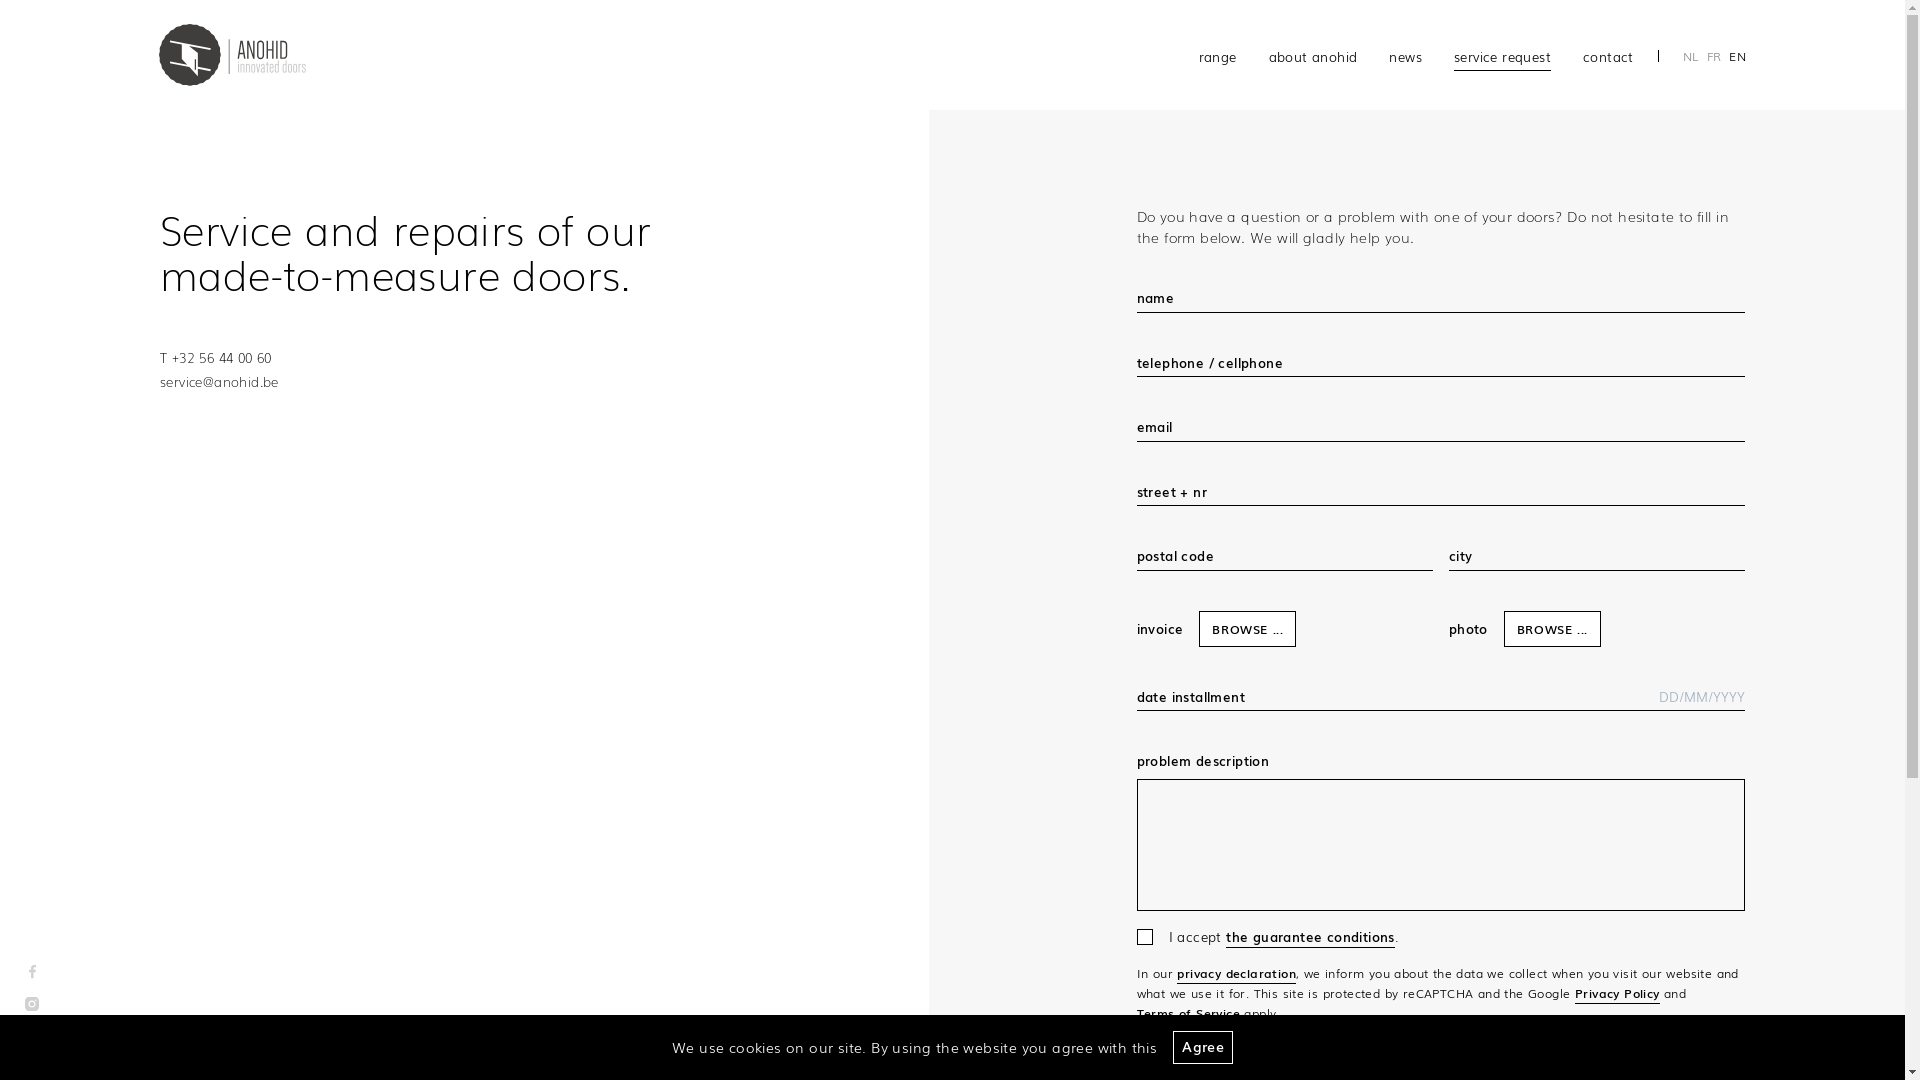  What do you see at coordinates (1714, 56) in the screenshot?
I see `FR` at bounding box center [1714, 56].